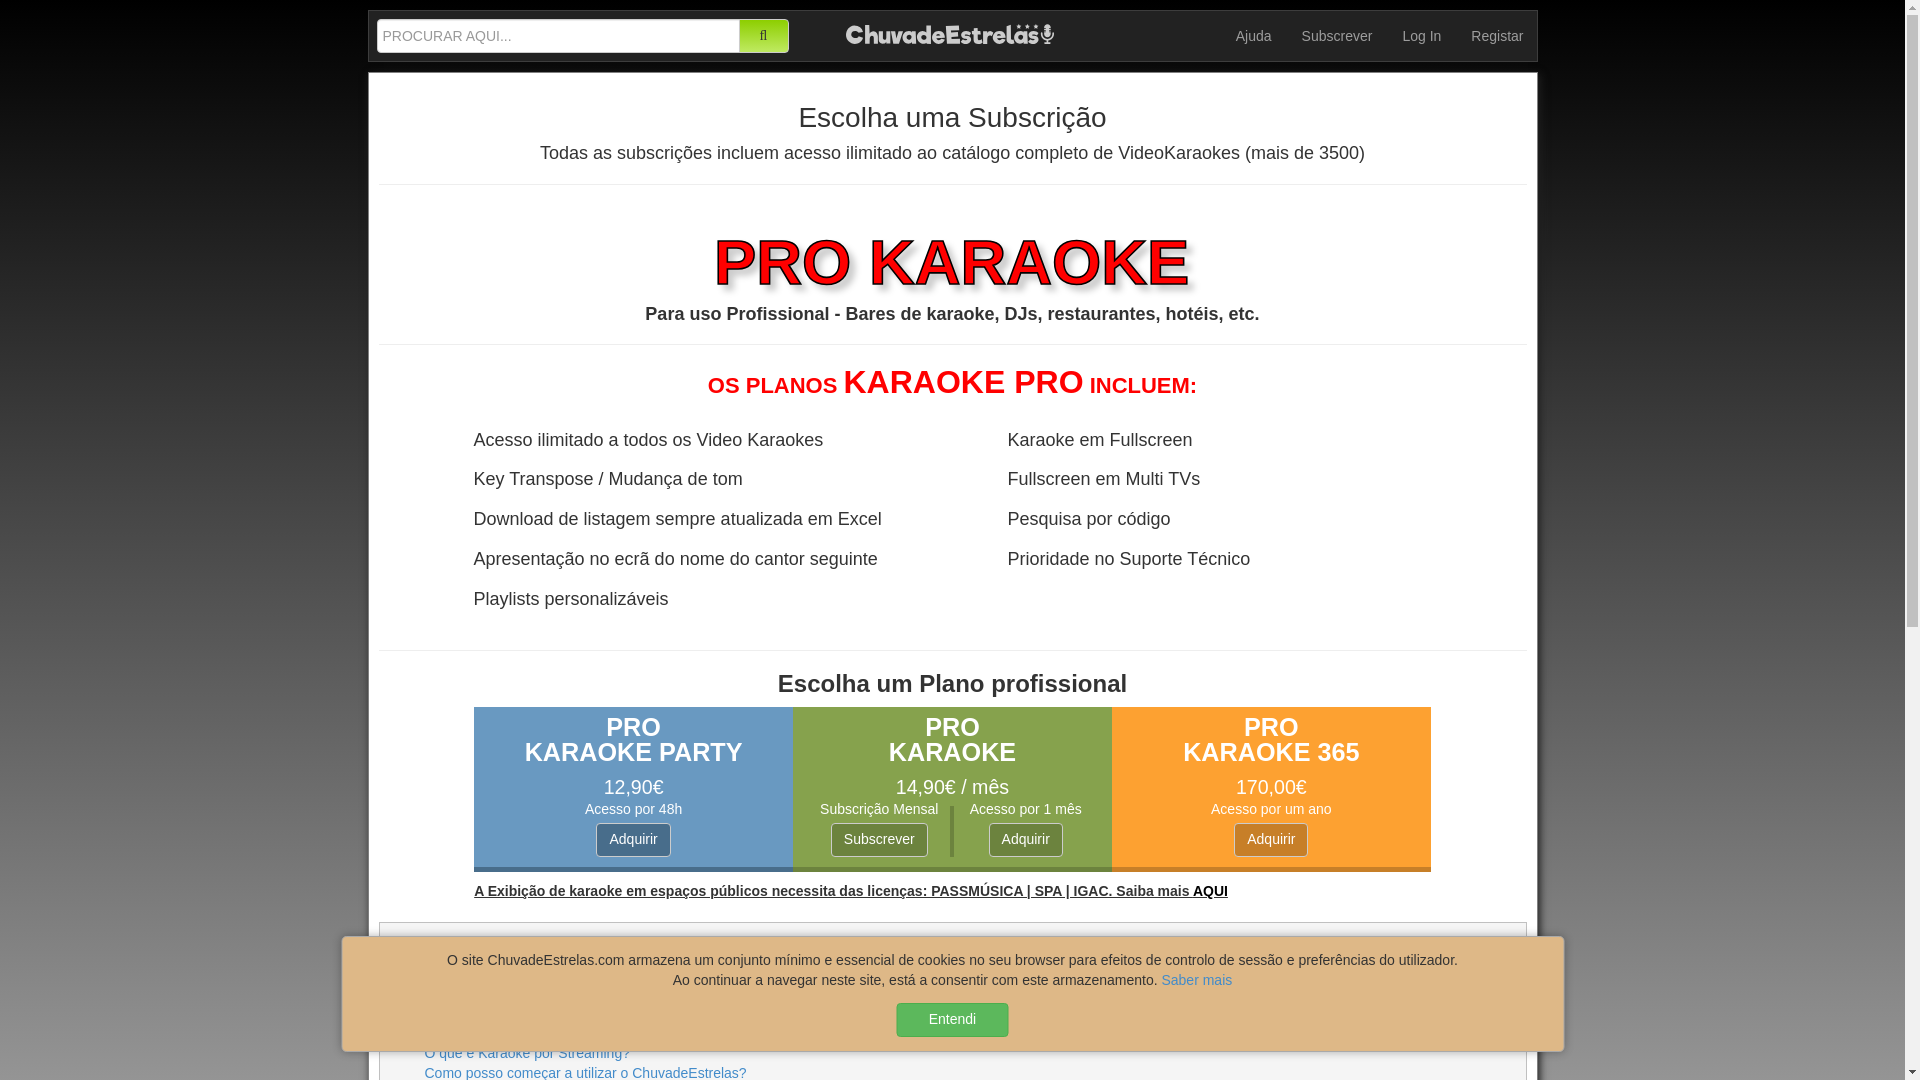 This screenshot has height=1080, width=1920. I want to click on Ajuda, so click(1254, 35).